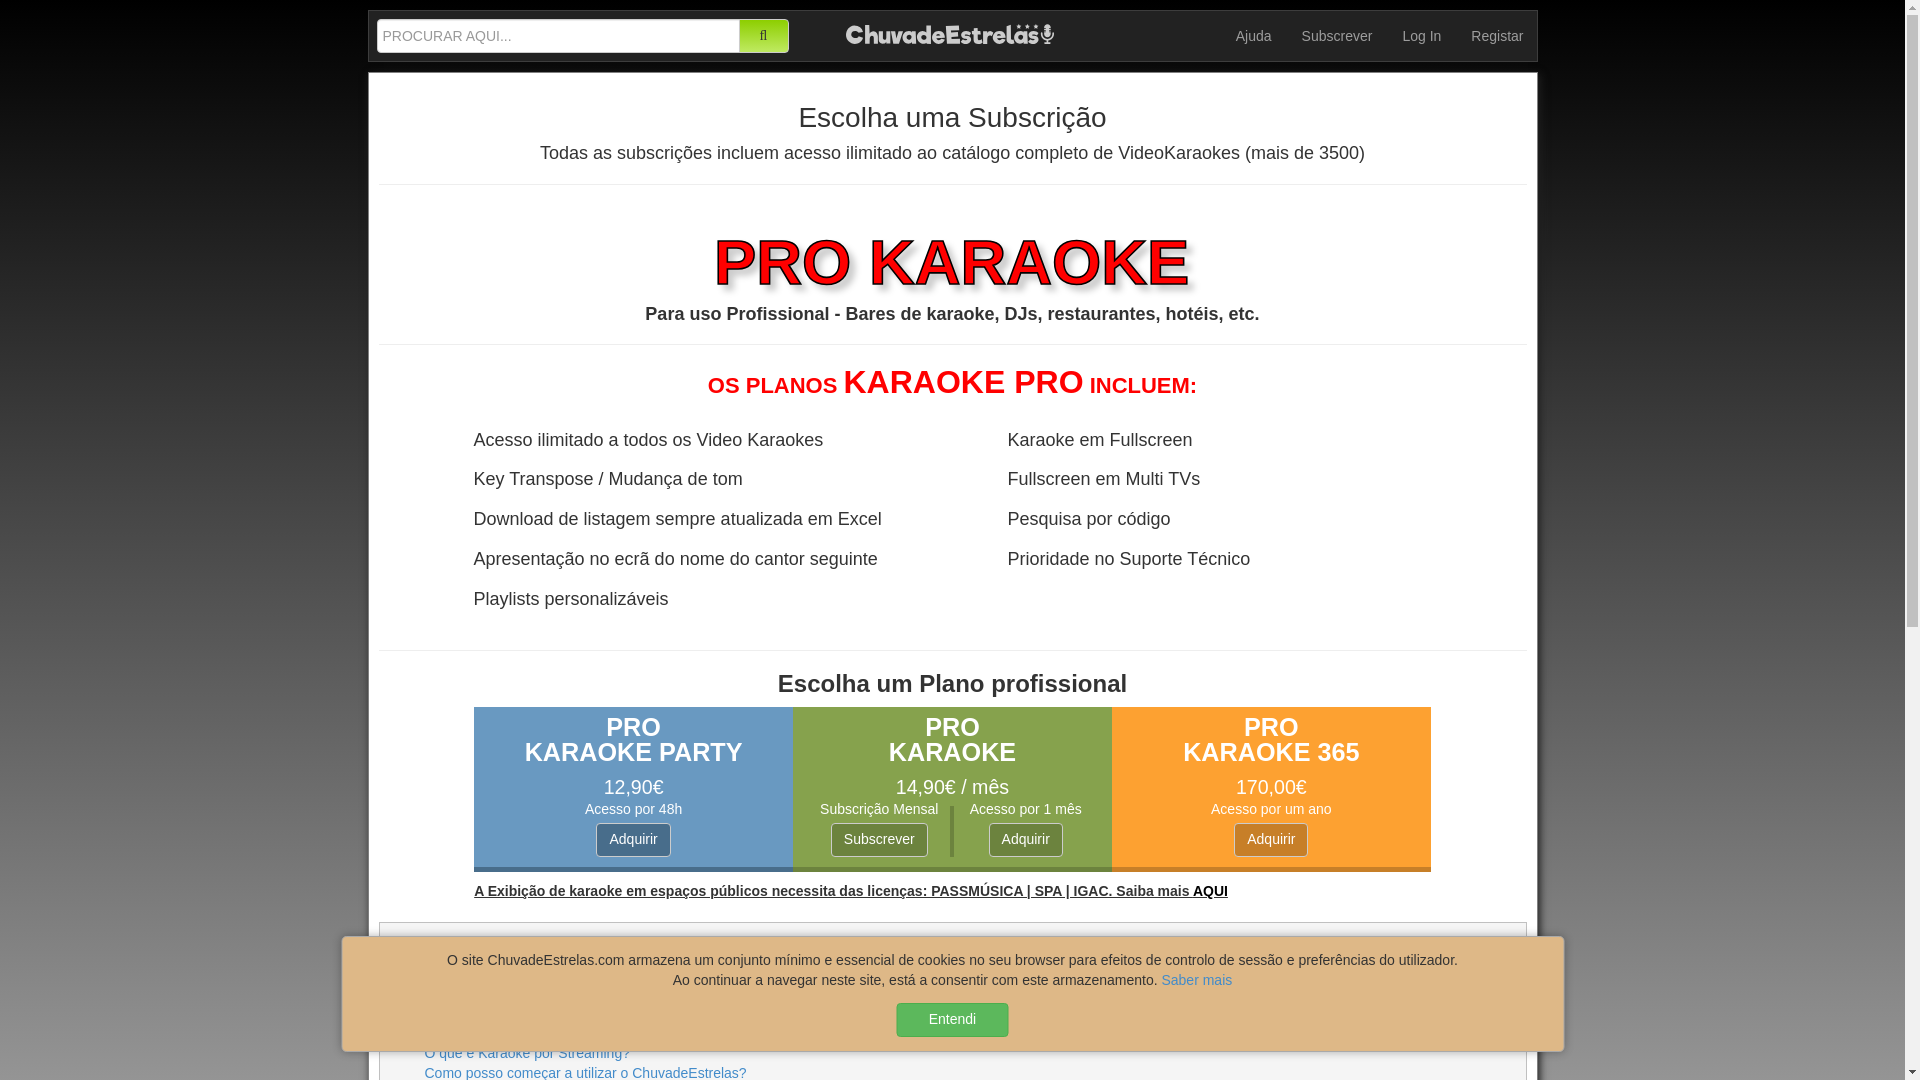 This screenshot has height=1080, width=1920. I want to click on Ajuda, so click(1254, 35).